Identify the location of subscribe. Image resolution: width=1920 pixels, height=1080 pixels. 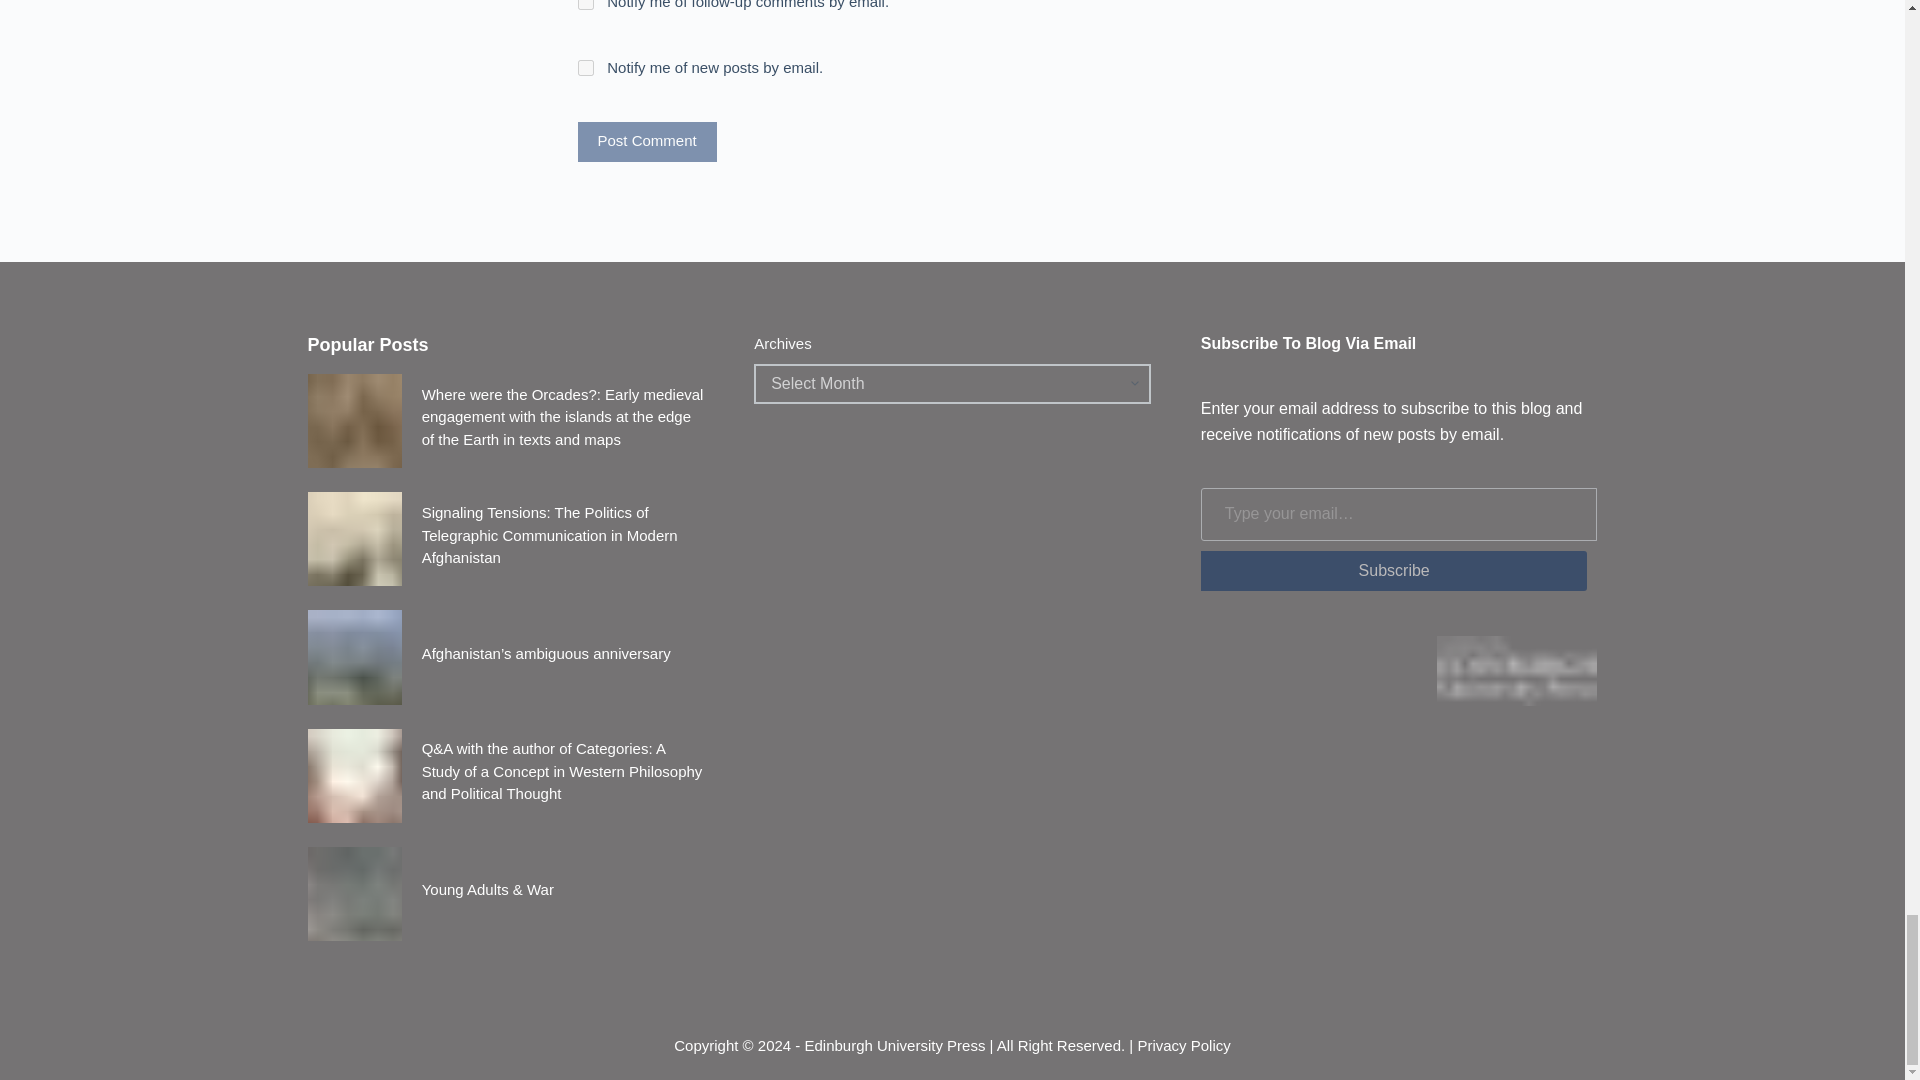
(585, 68).